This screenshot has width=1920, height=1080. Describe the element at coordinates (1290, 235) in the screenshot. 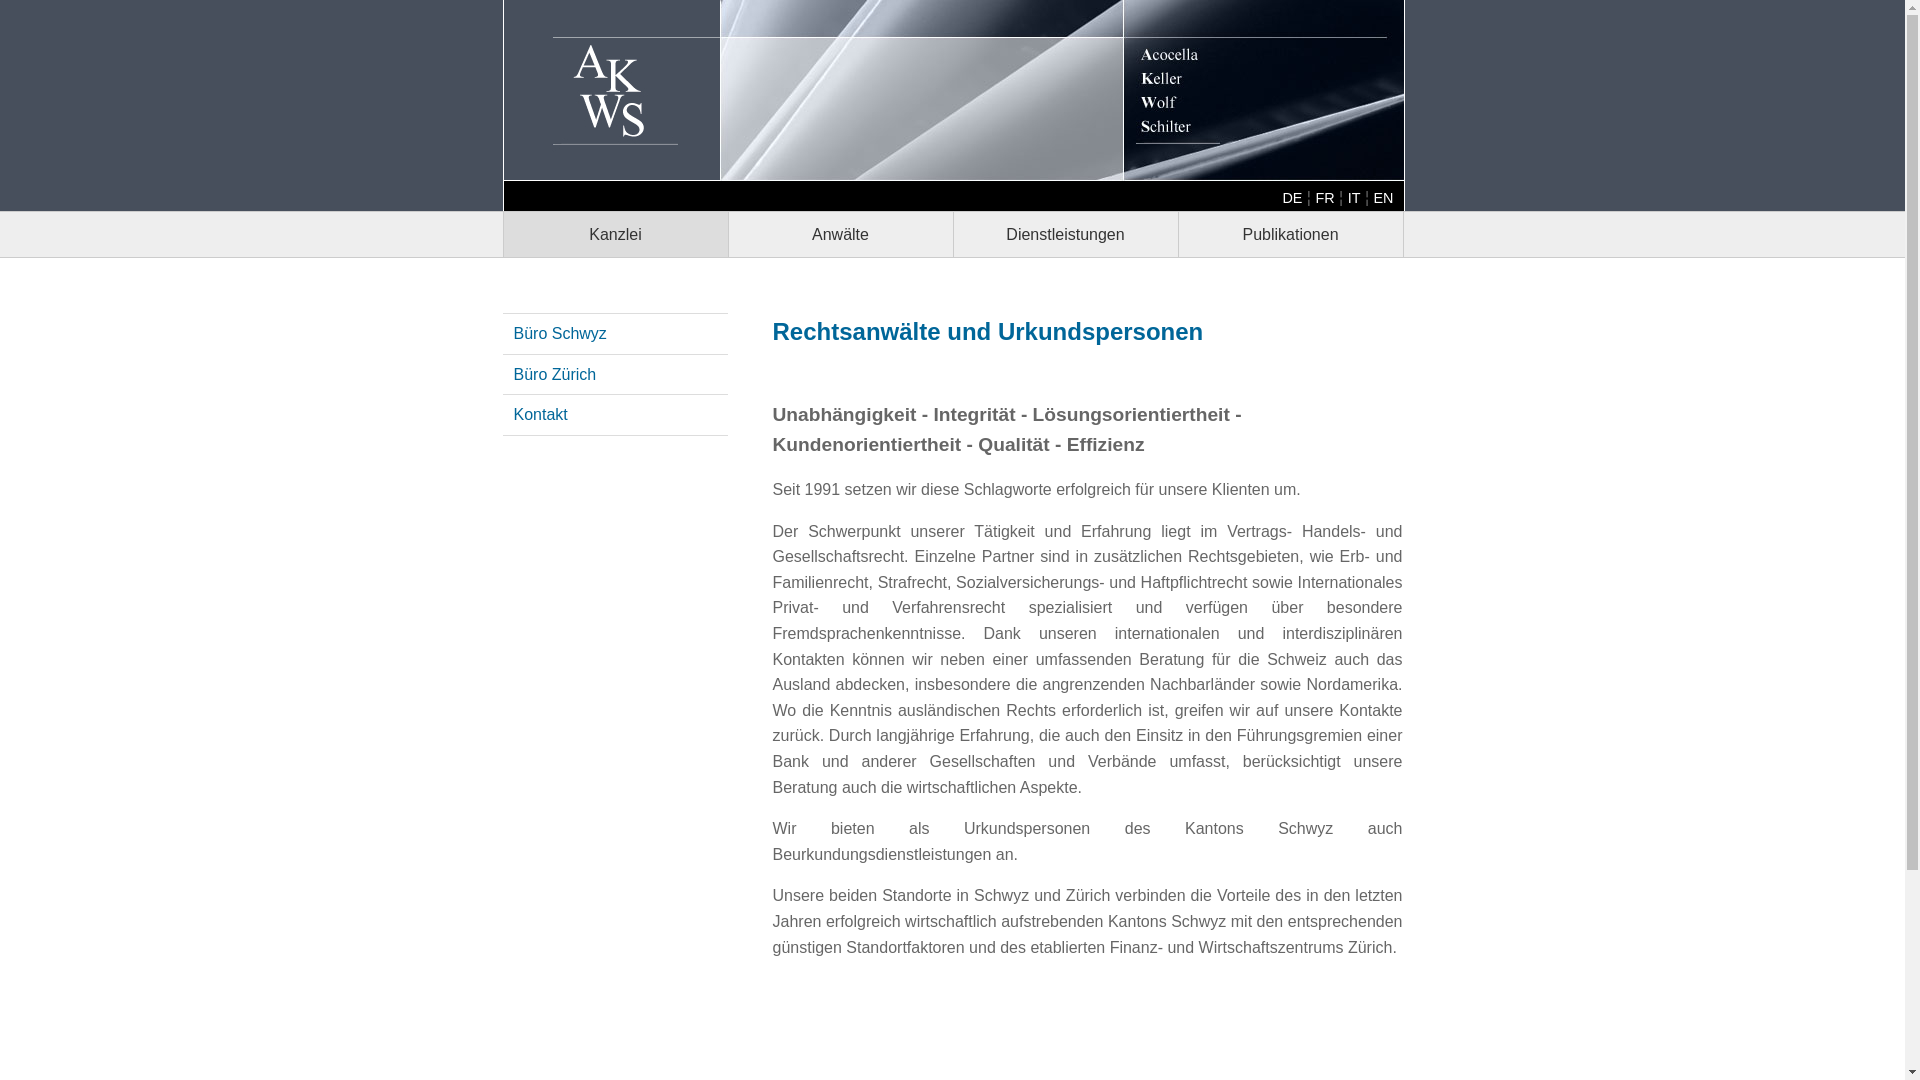

I see `Publikationen` at that location.